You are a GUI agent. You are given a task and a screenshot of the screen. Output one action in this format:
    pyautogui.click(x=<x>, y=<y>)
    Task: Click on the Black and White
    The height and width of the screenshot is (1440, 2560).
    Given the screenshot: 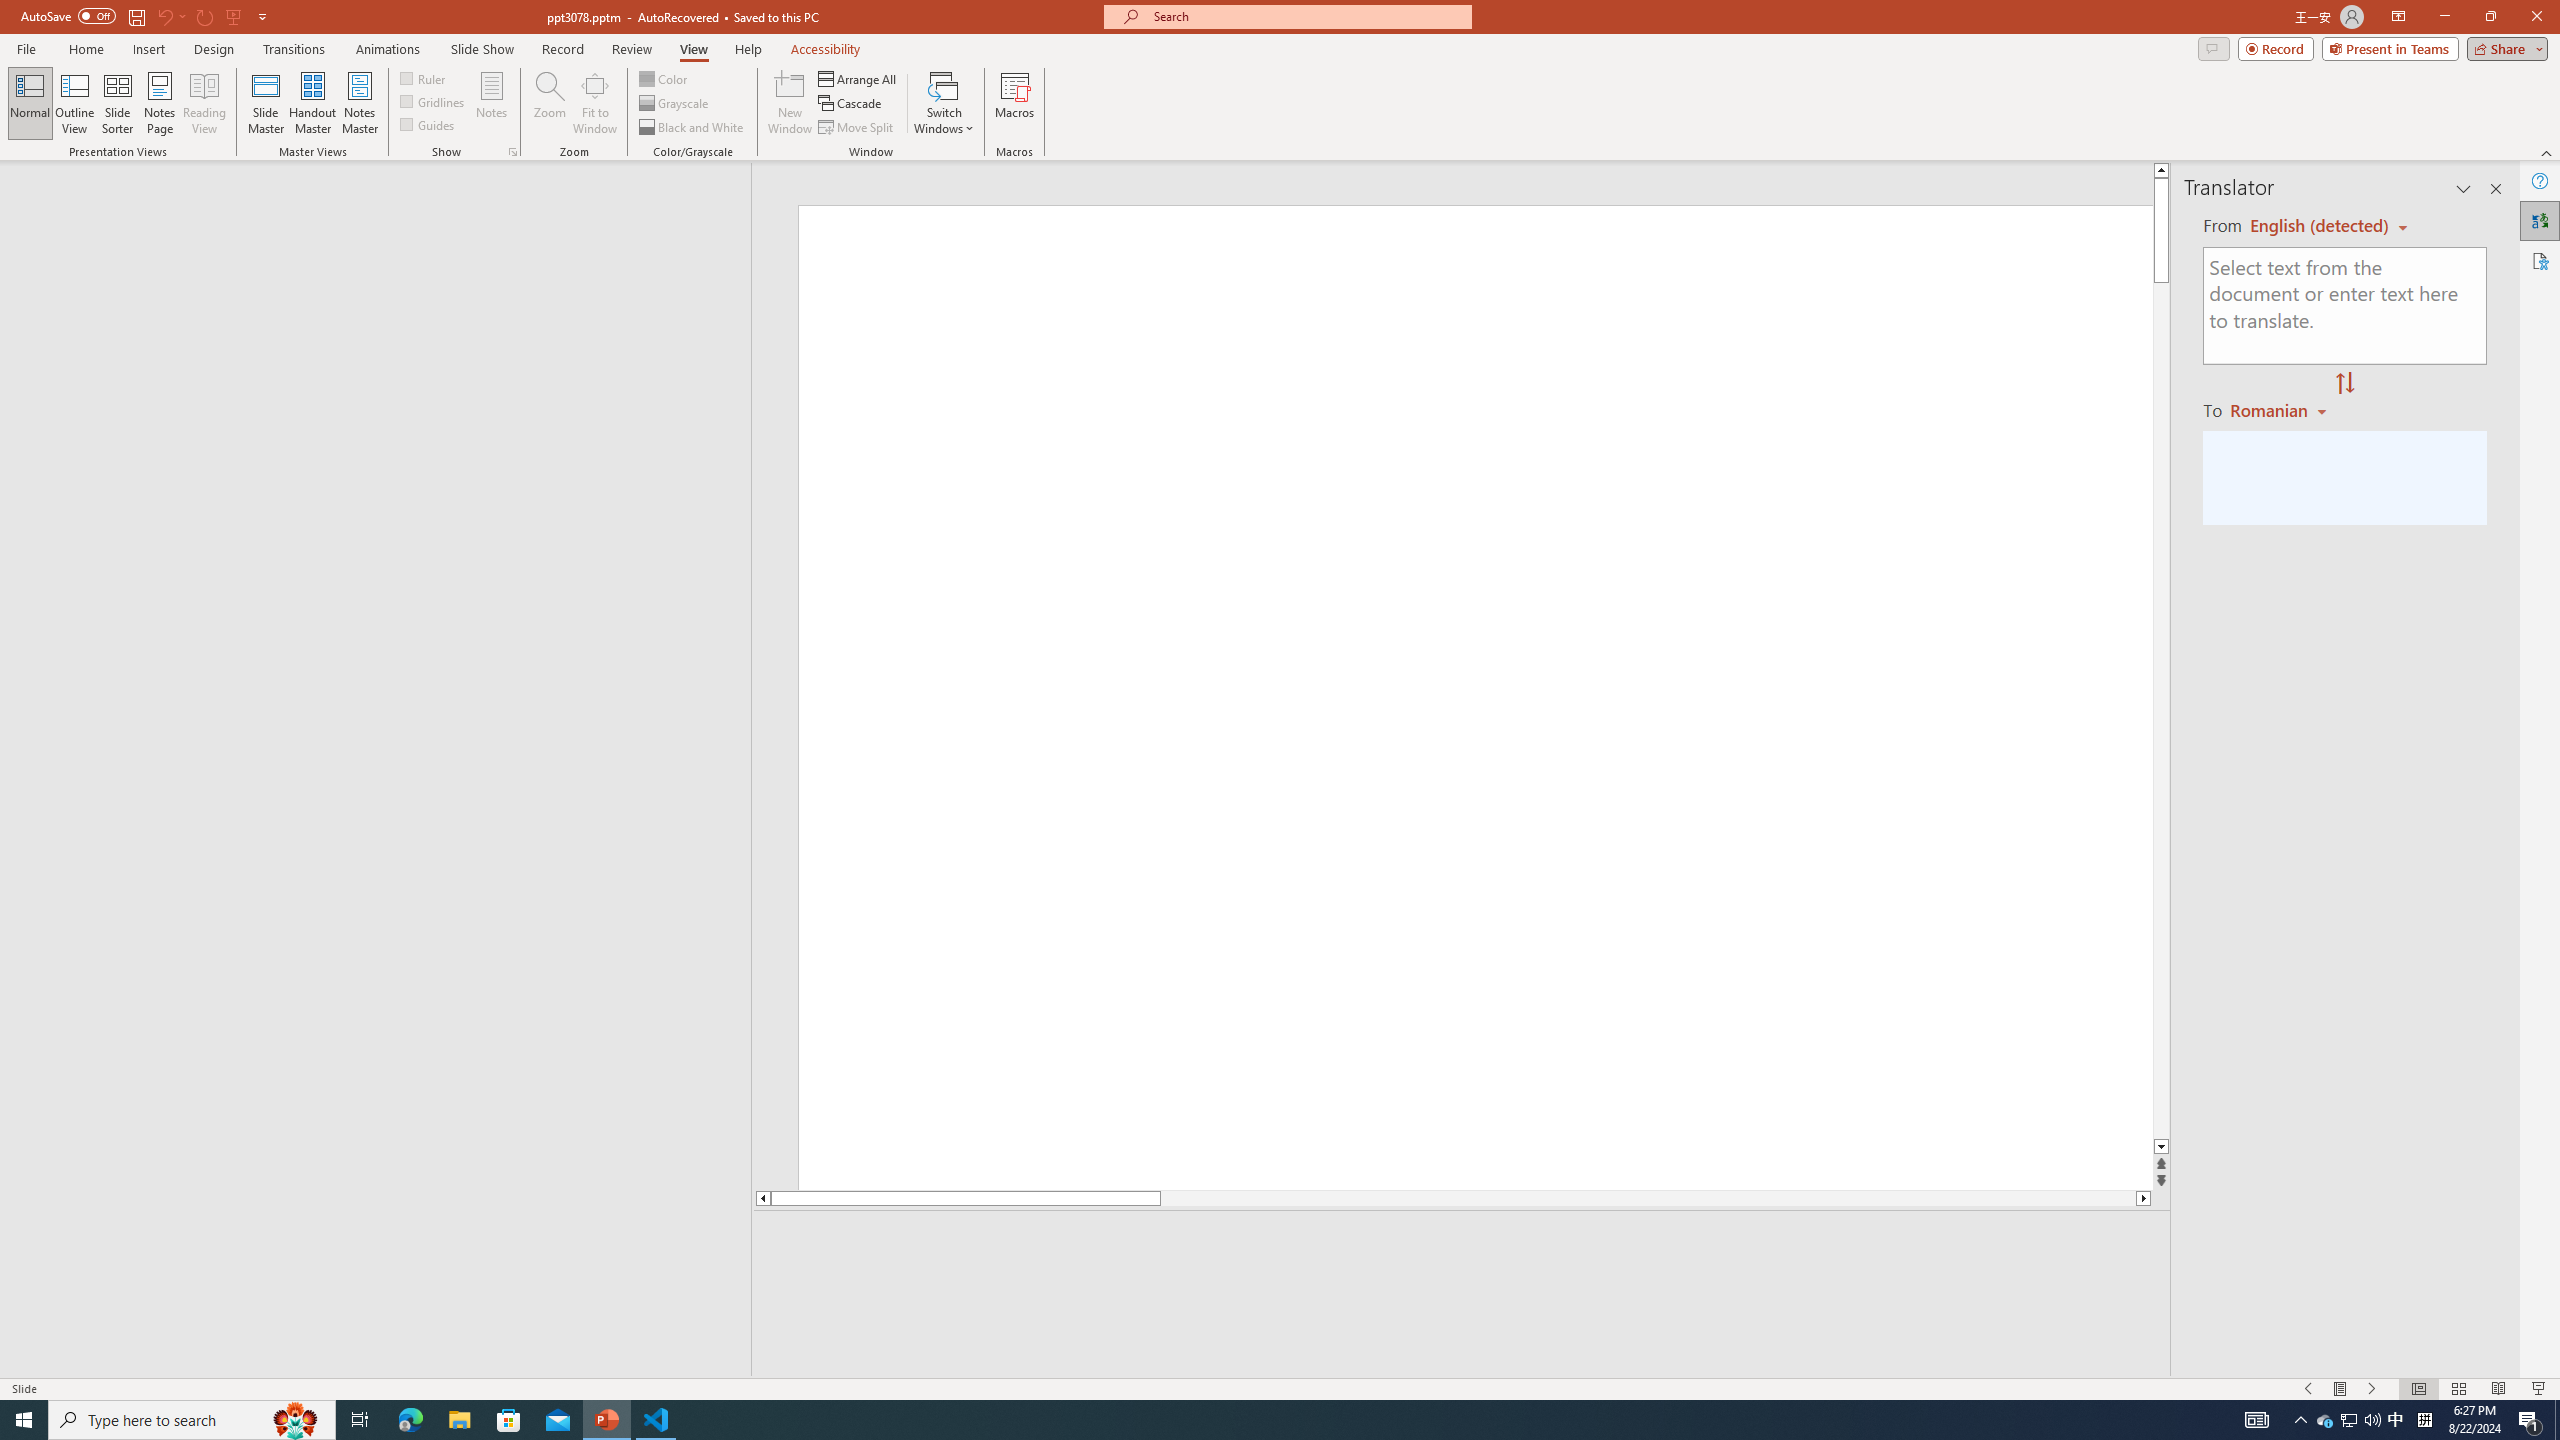 What is the action you would take?
    pyautogui.click(x=692, y=128)
    